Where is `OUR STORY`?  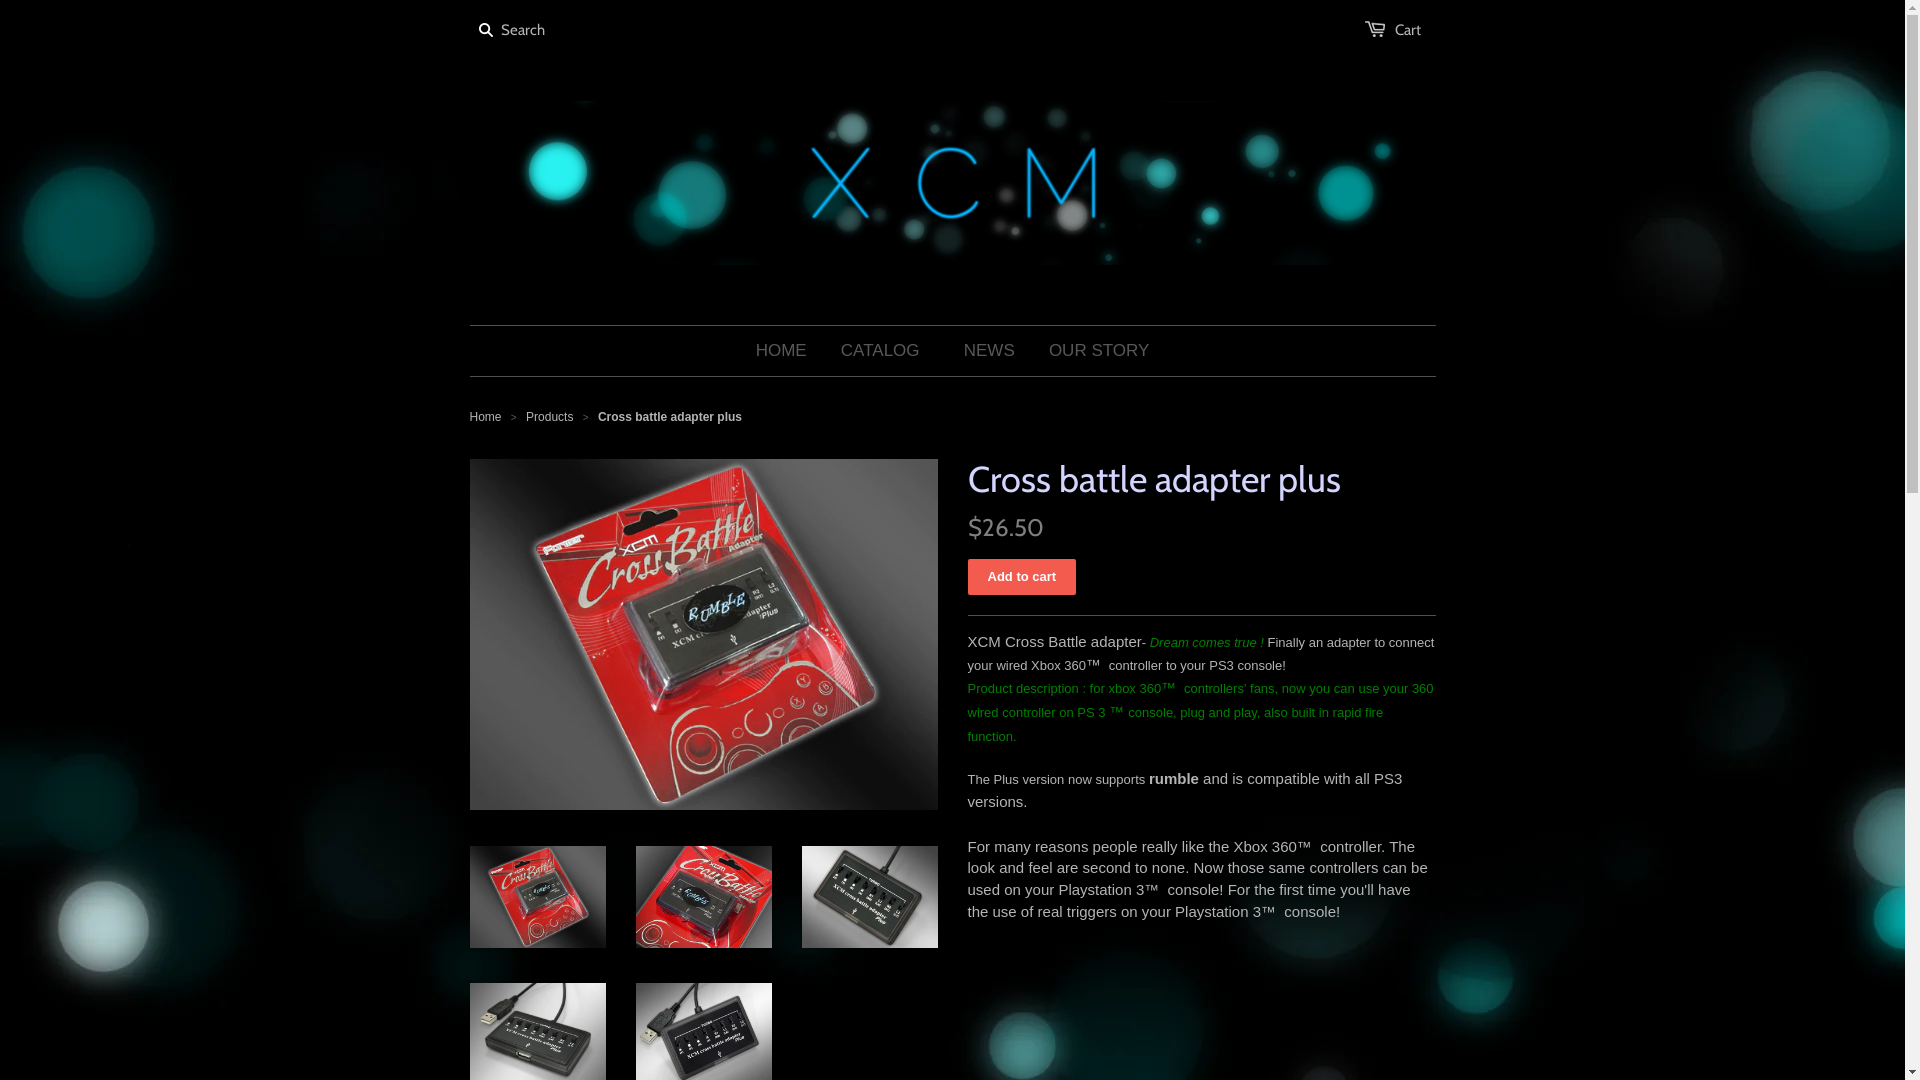 OUR STORY is located at coordinates (1099, 351).